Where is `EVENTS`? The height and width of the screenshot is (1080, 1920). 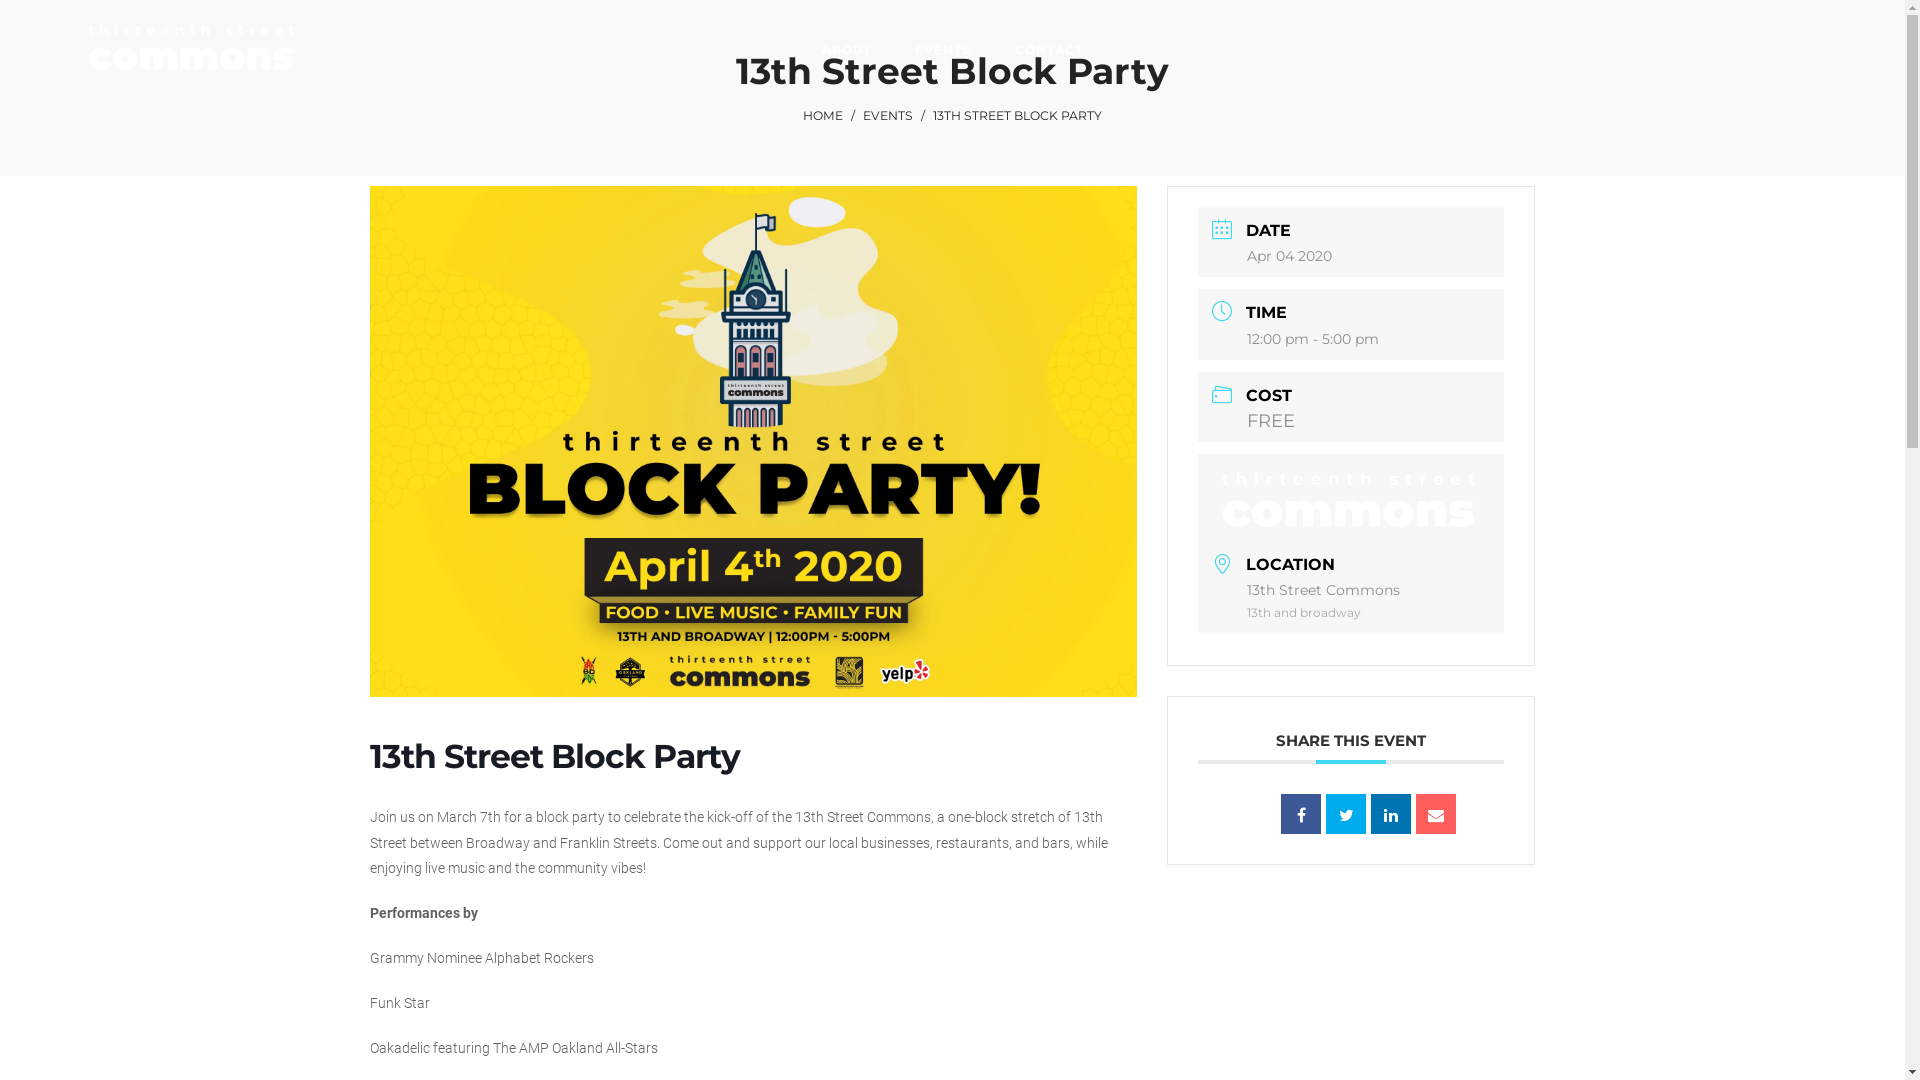 EVENTS is located at coordinates (943, 50).